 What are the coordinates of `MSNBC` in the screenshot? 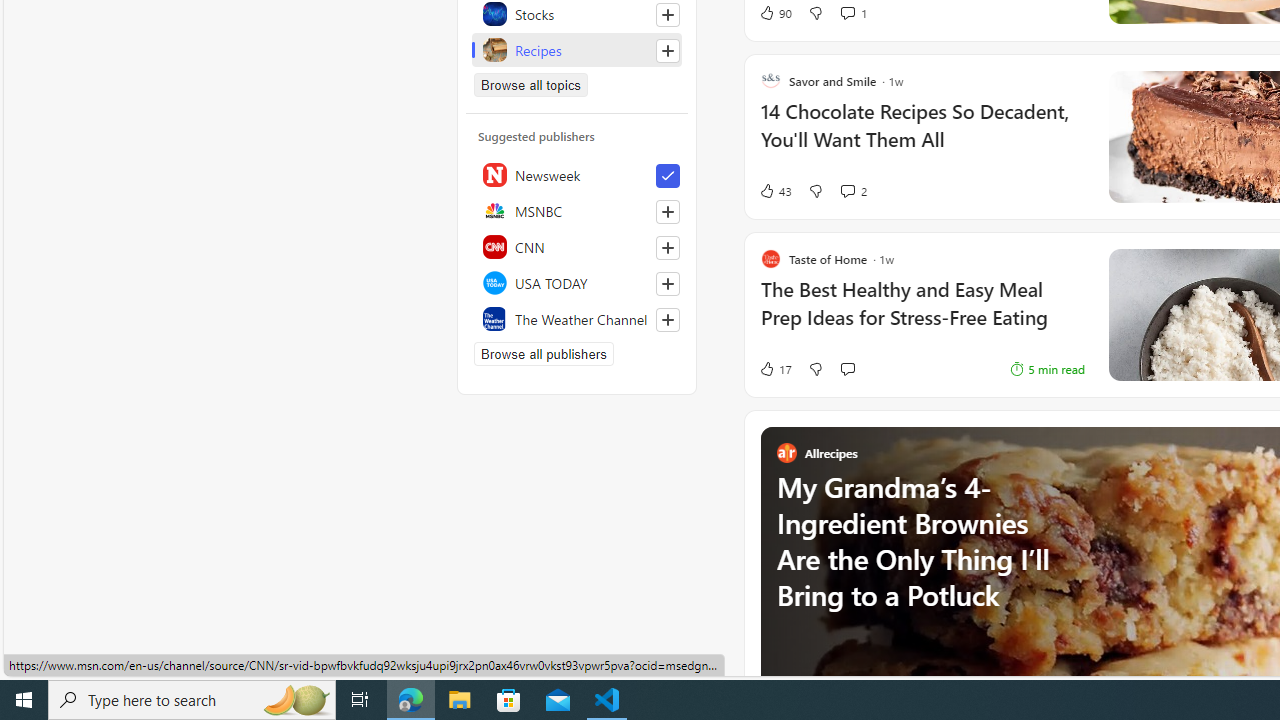 It's located at (577, 210).